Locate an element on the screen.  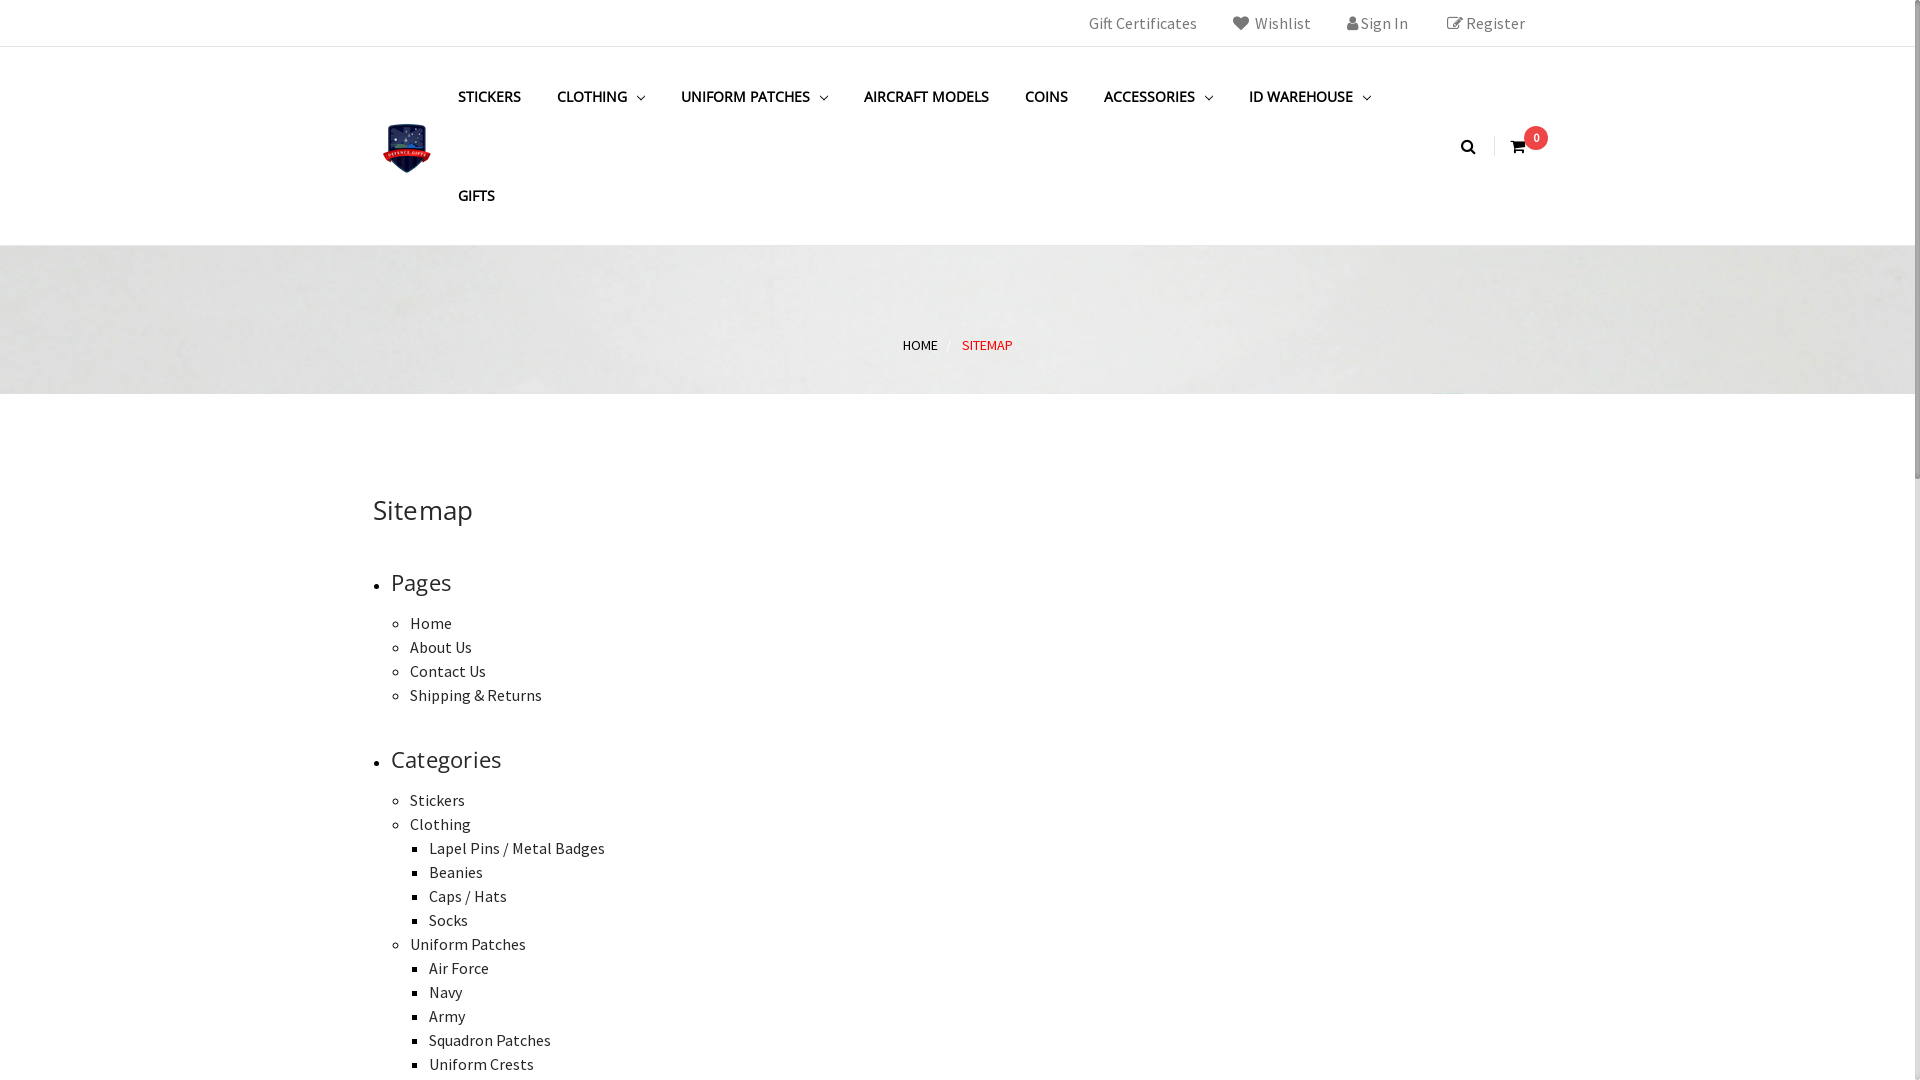
Home is located at coordinates (431, 622).